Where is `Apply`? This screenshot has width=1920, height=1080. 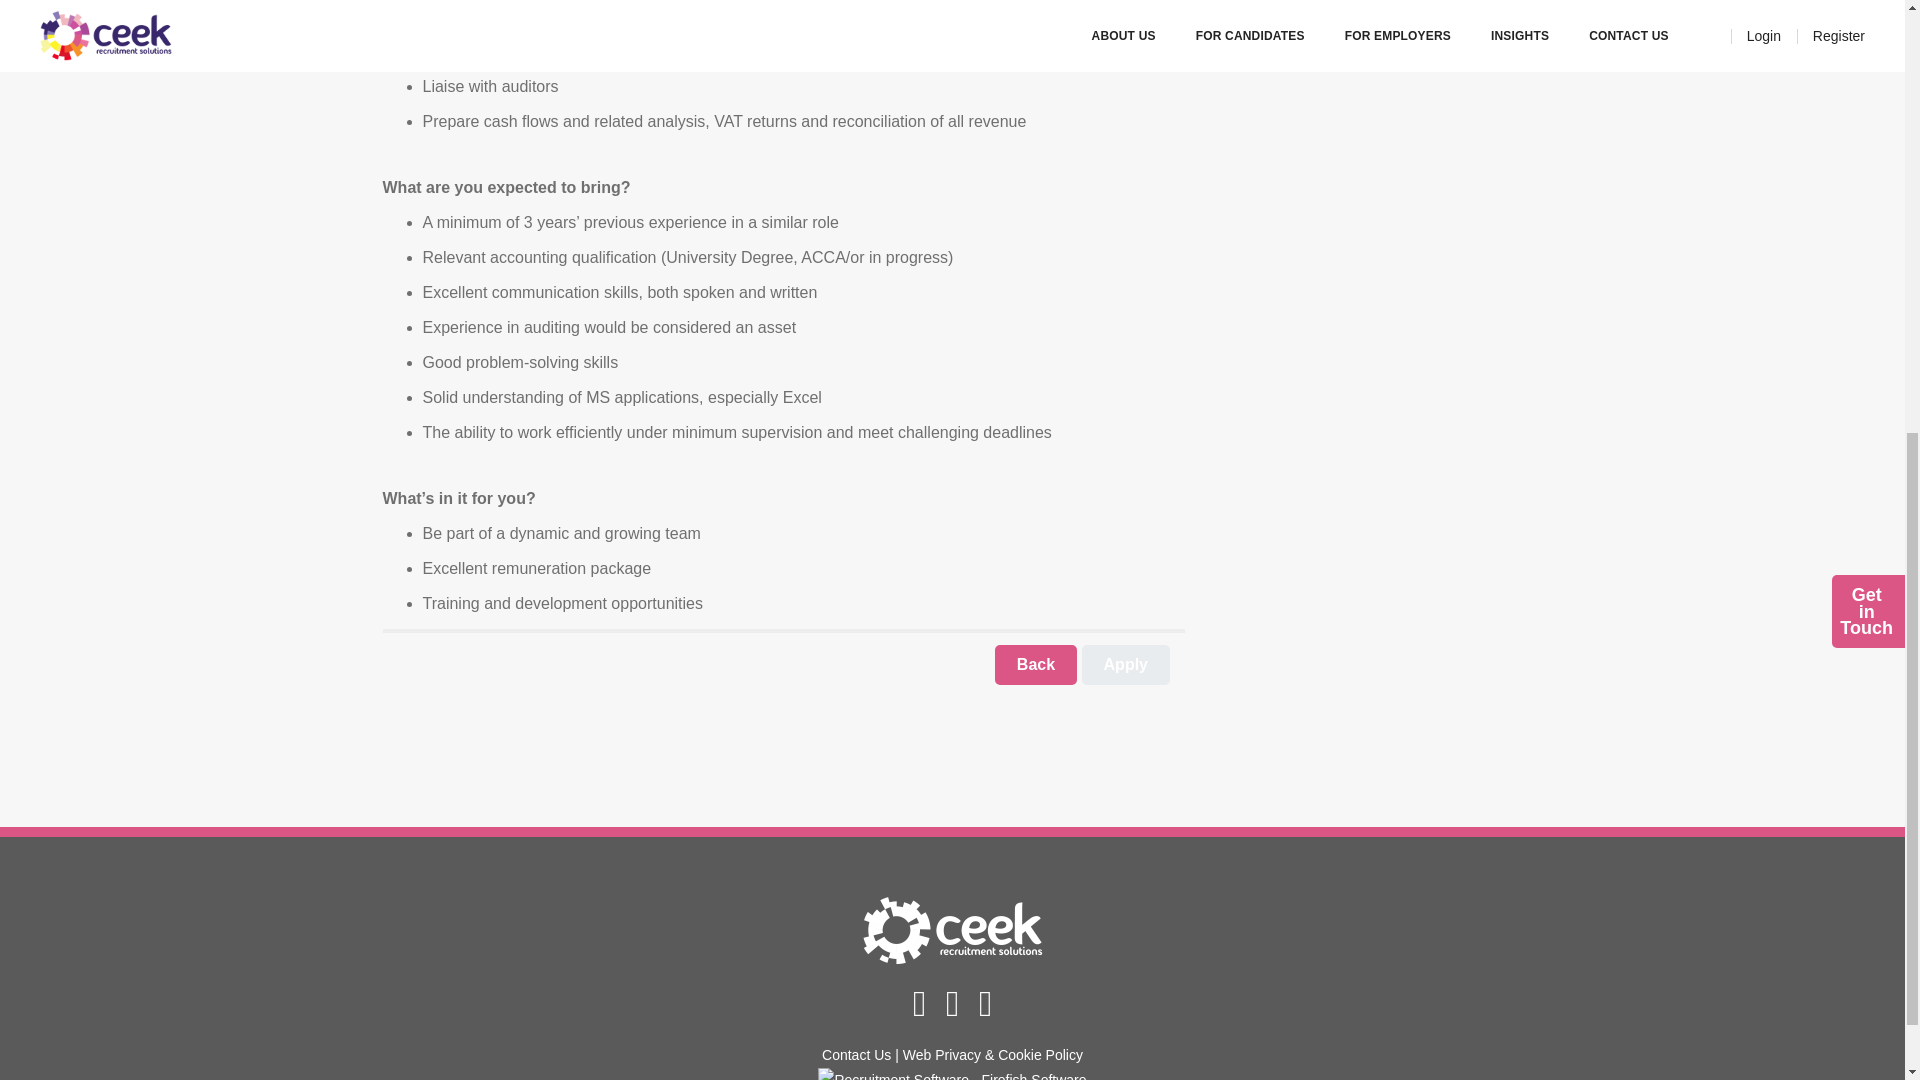 Apply is located at coordinates (1126, 664).